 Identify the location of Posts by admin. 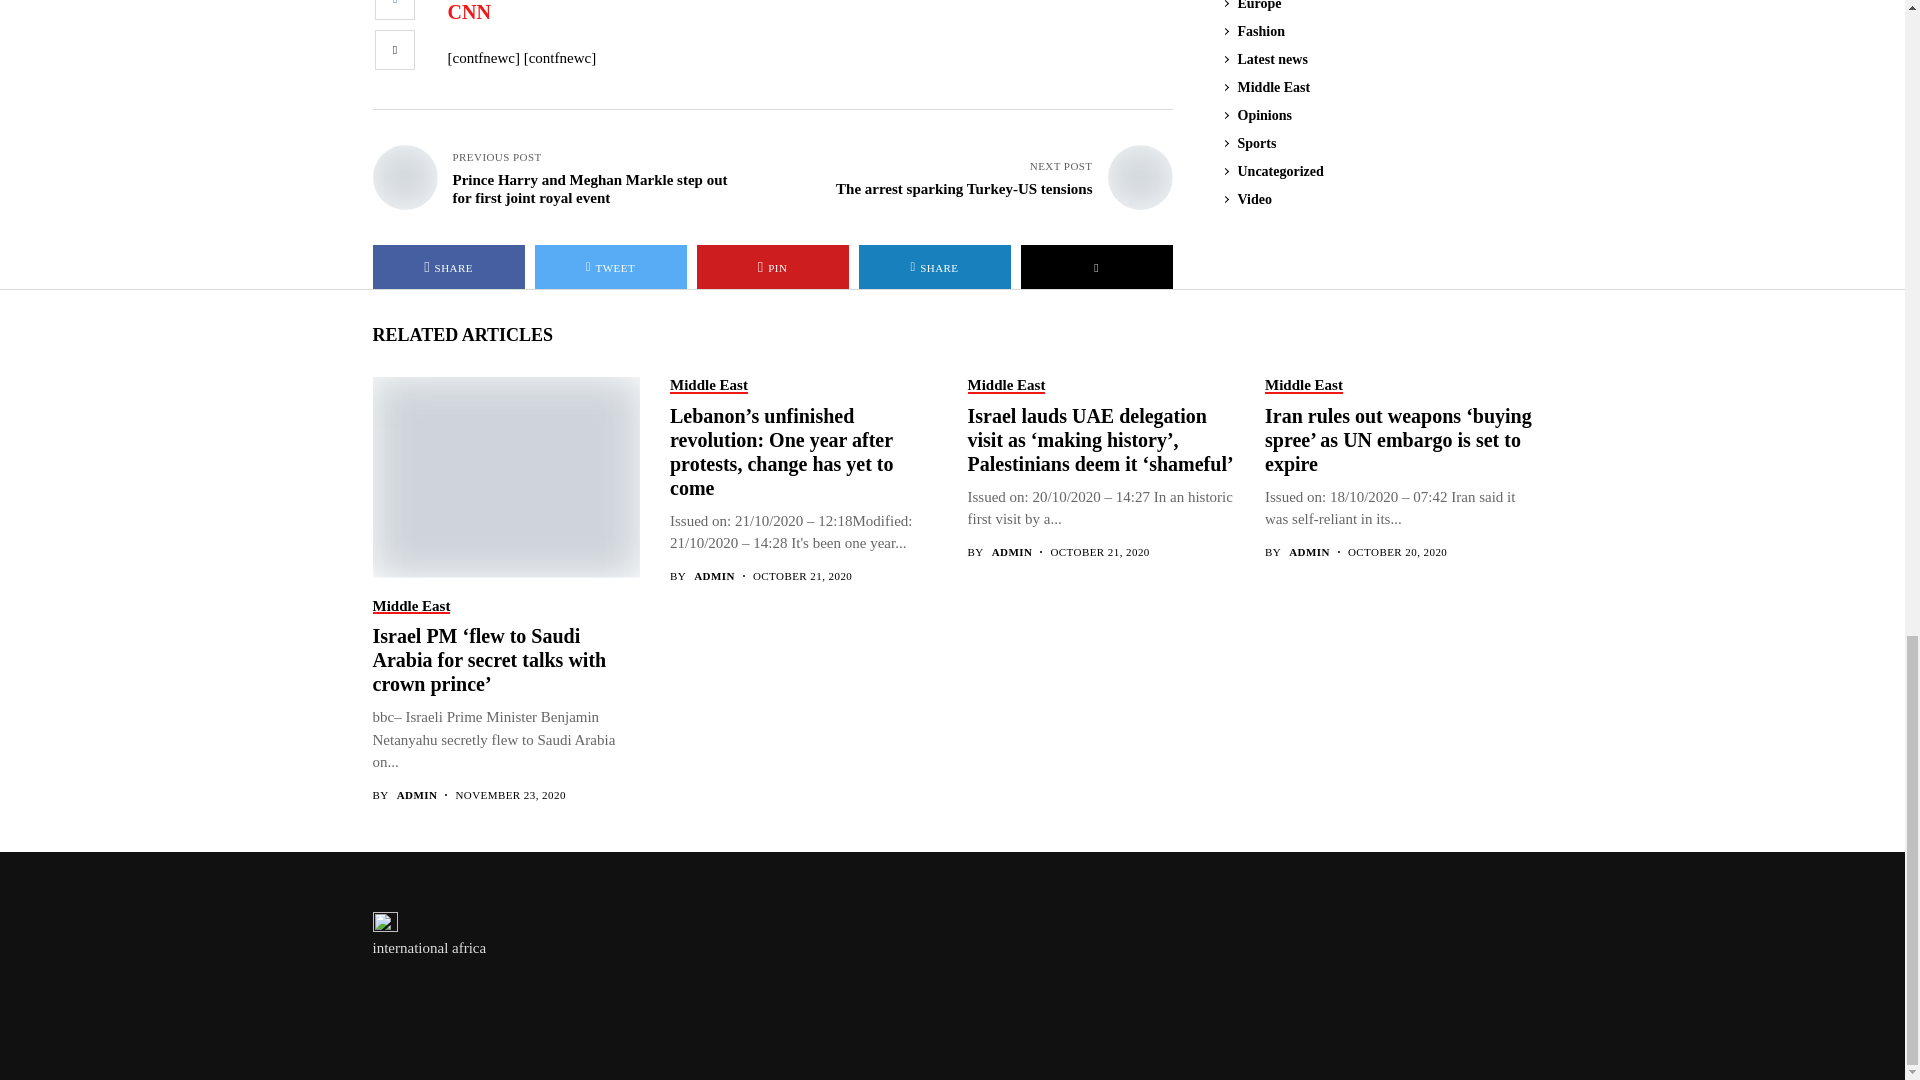
(1012, 552).